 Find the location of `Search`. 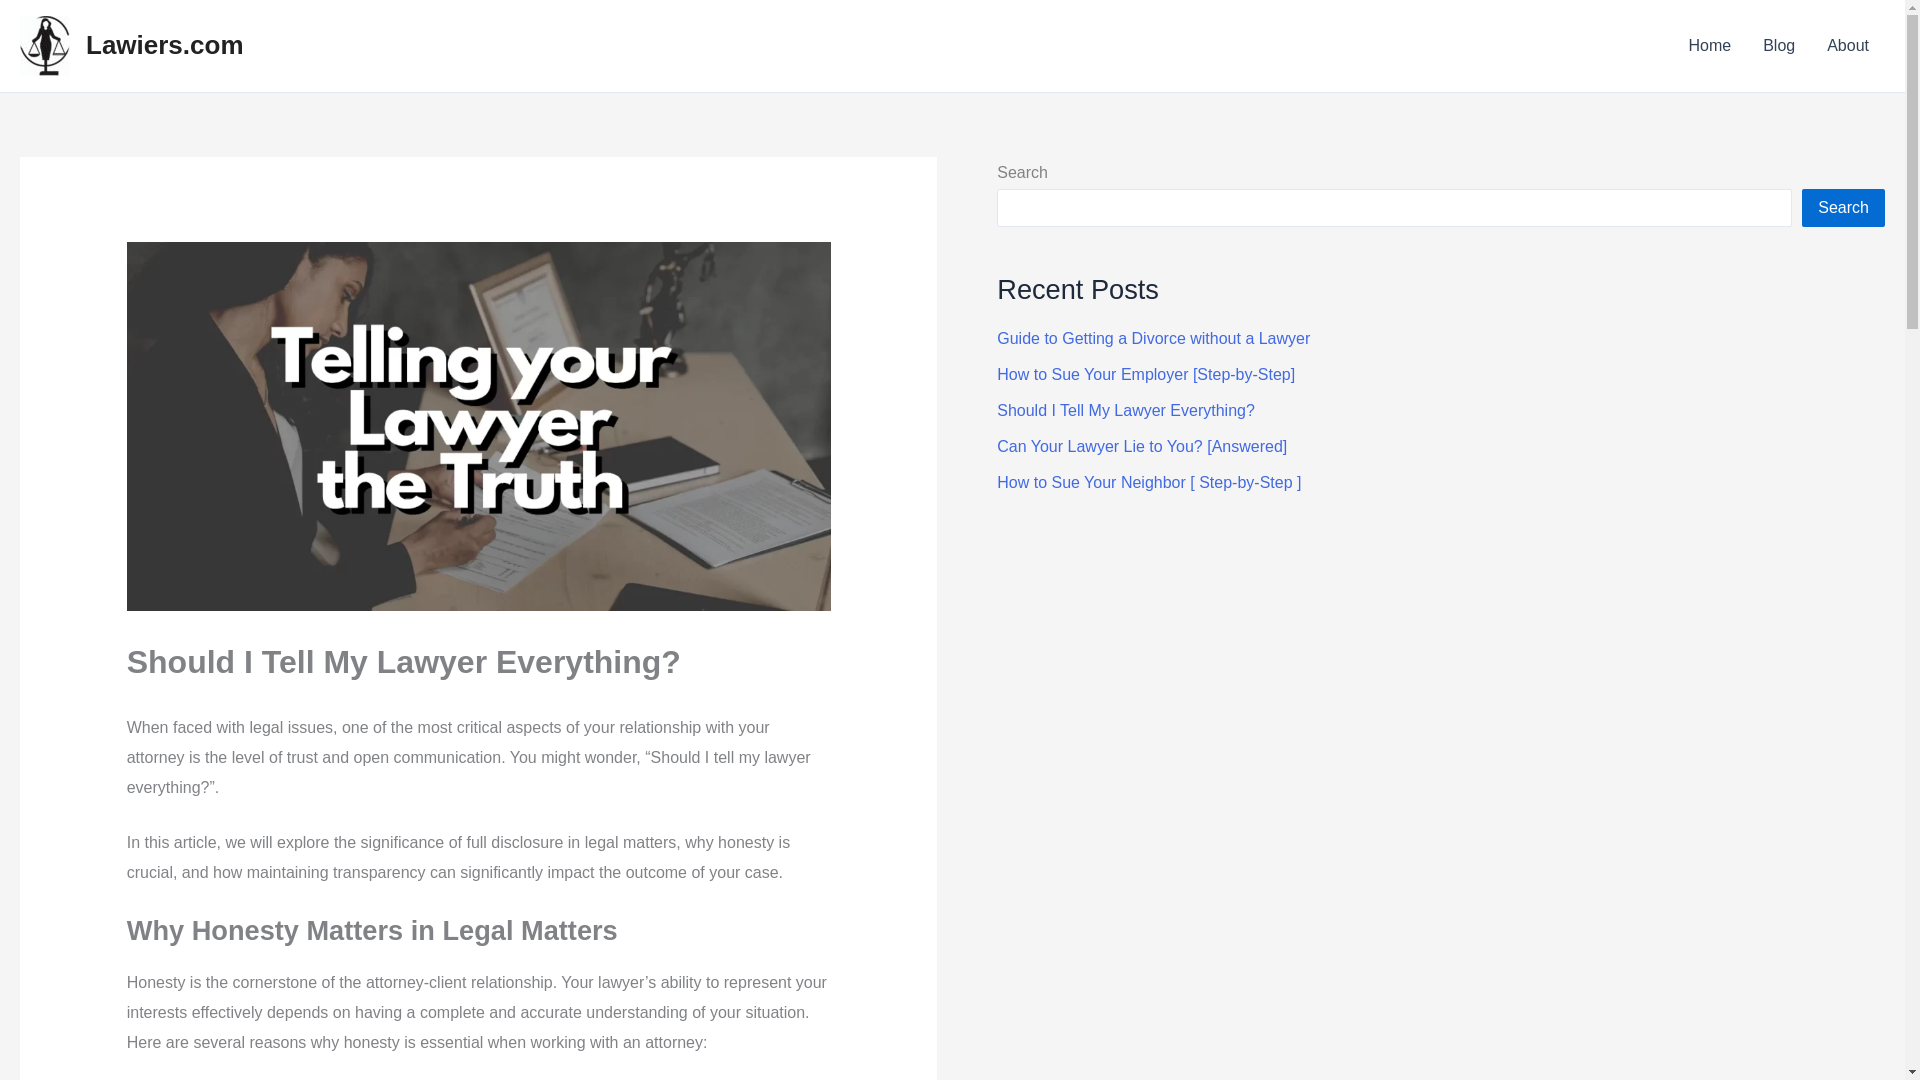

Search is located at coordinates (1844, 208).